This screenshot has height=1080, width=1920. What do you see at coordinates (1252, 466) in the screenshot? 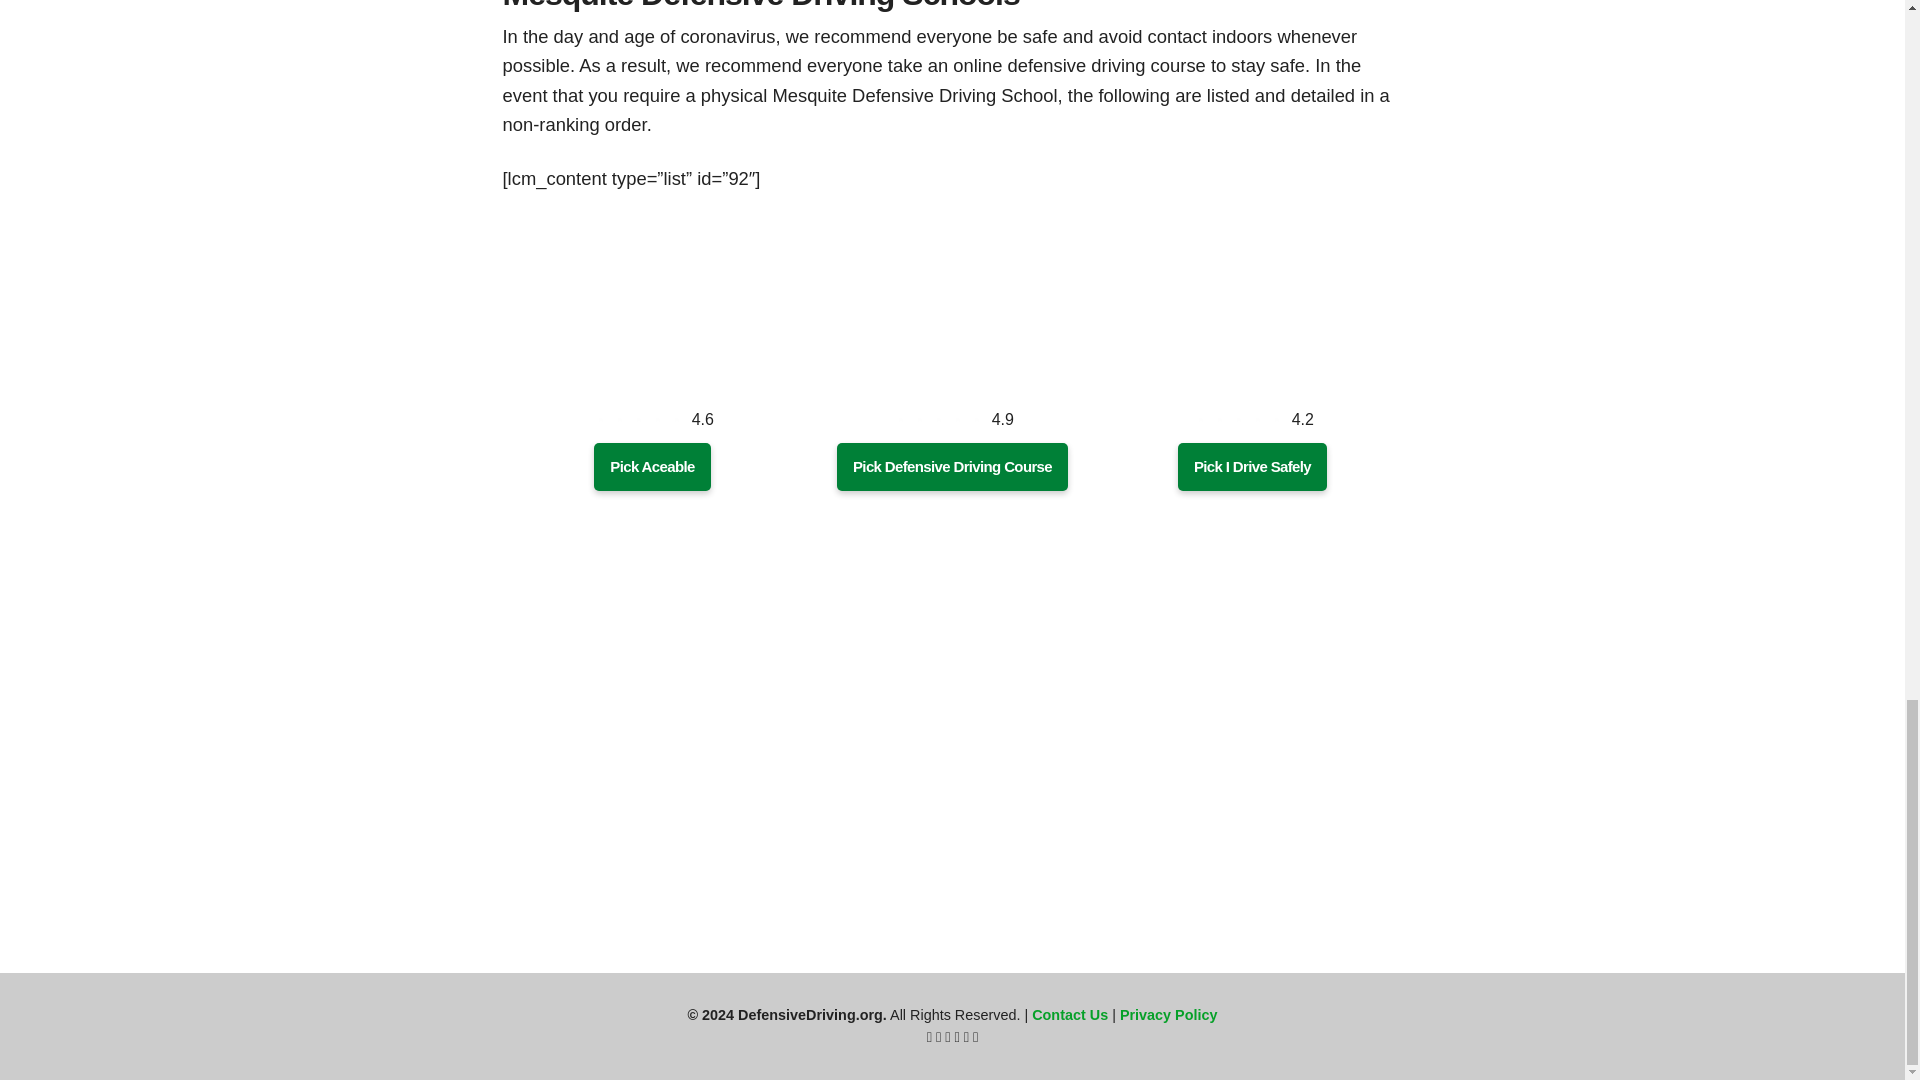
I see `Pick I Drive Safely` at bounding box center [1252, 466].